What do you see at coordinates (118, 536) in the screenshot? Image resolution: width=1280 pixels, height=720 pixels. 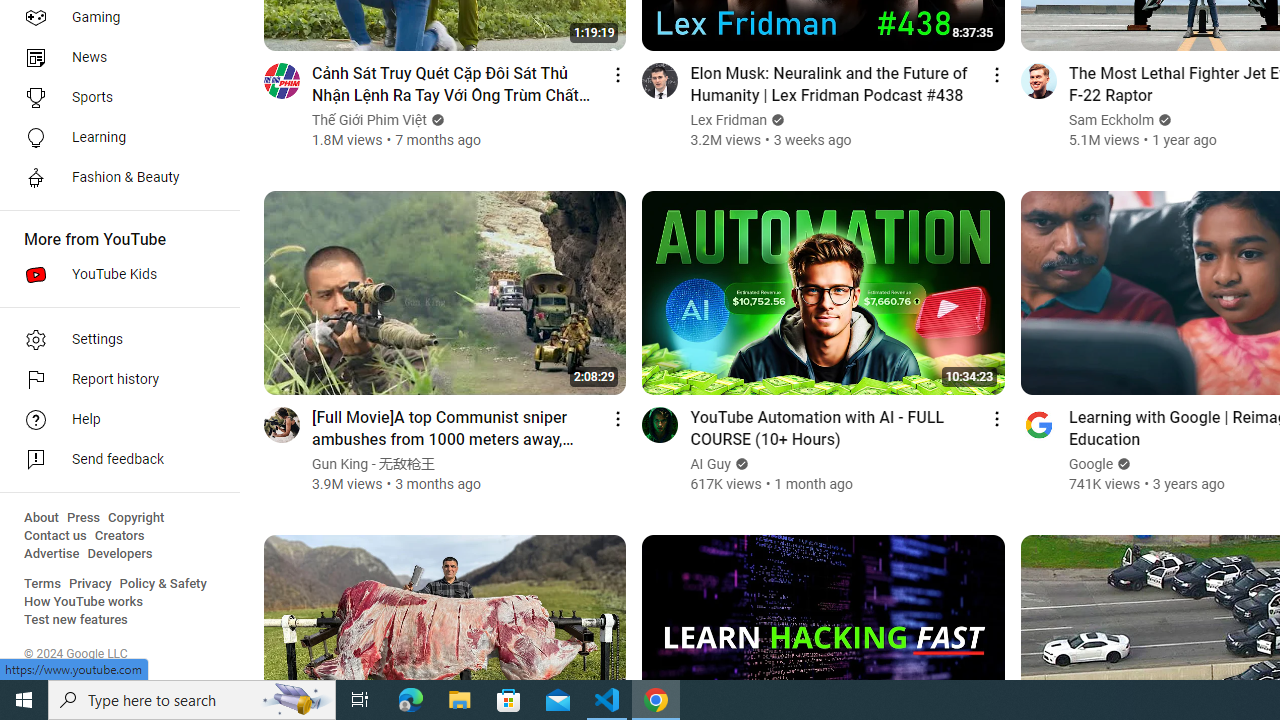 I see `Creators` at bounding box center [118, 536].